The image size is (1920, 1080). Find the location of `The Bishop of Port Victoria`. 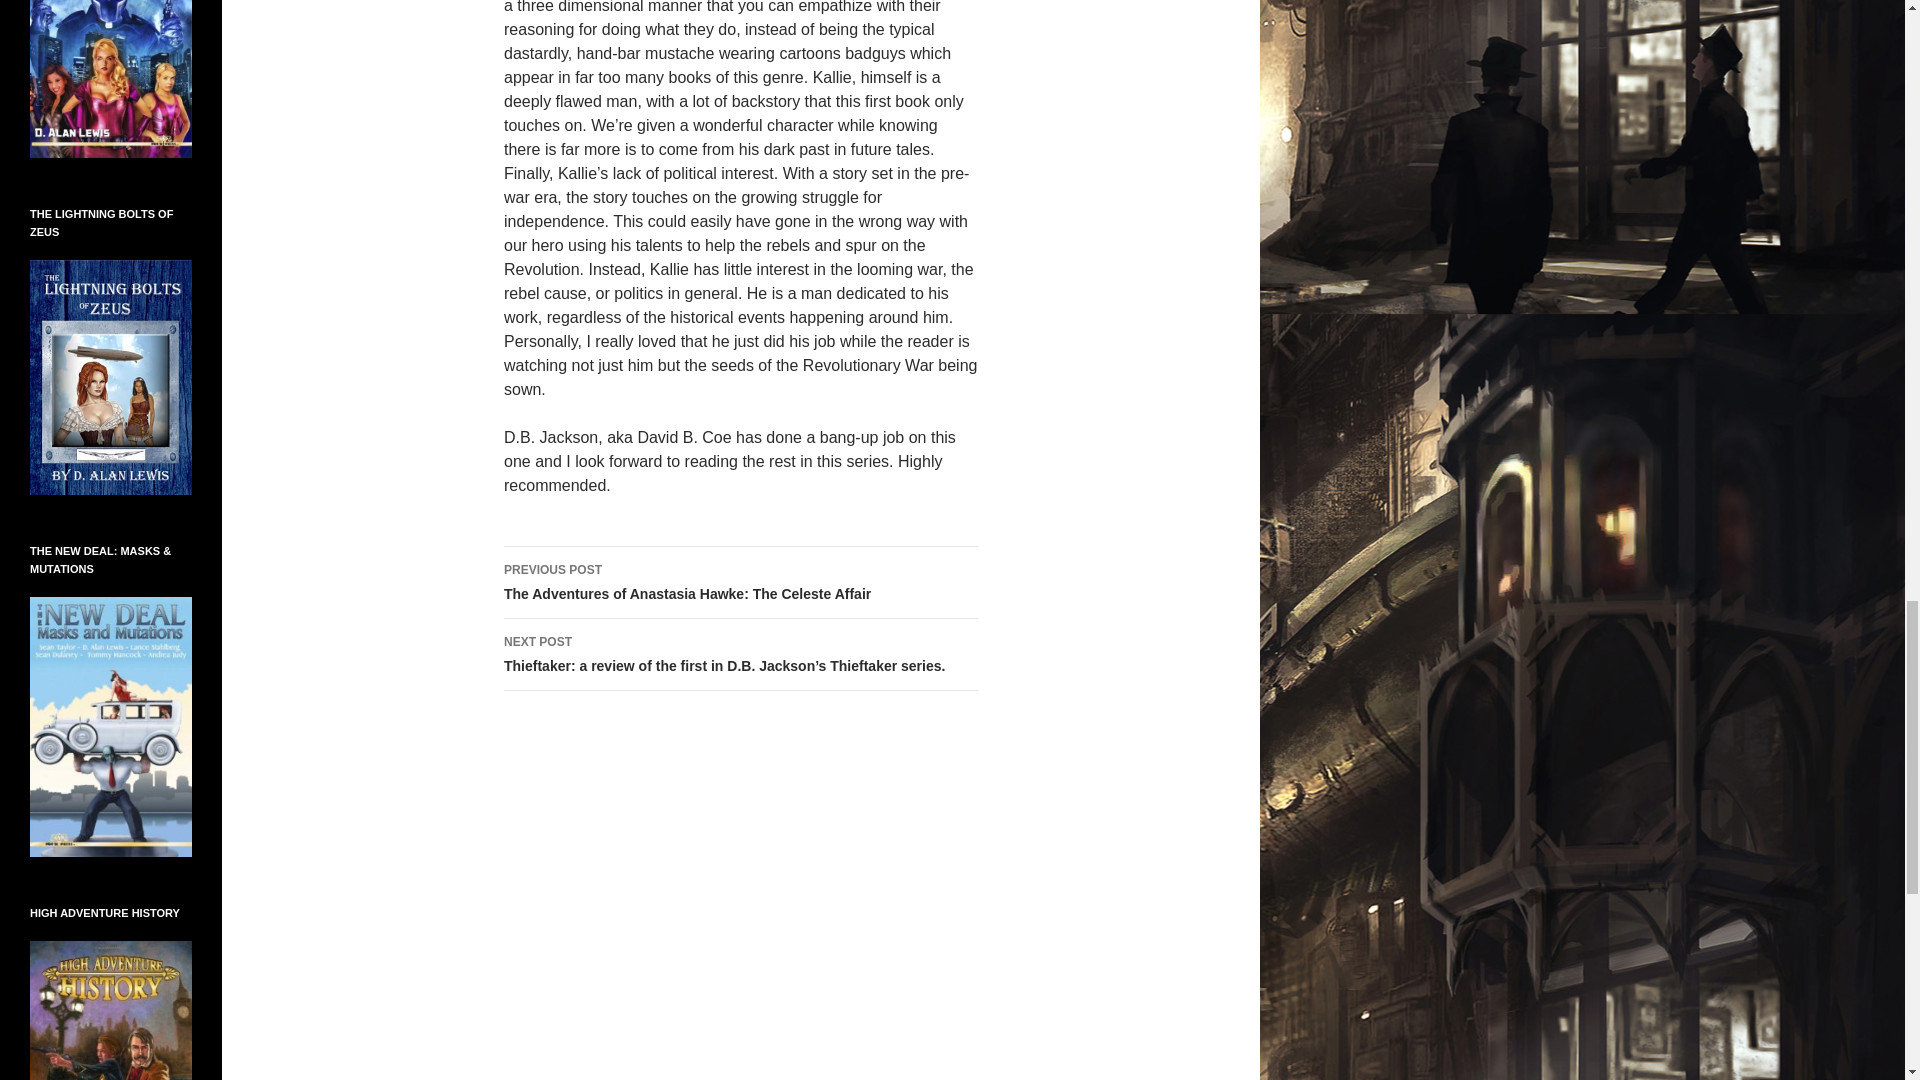

The Bishop of Port Victoria is located at coordinates (111, 32).